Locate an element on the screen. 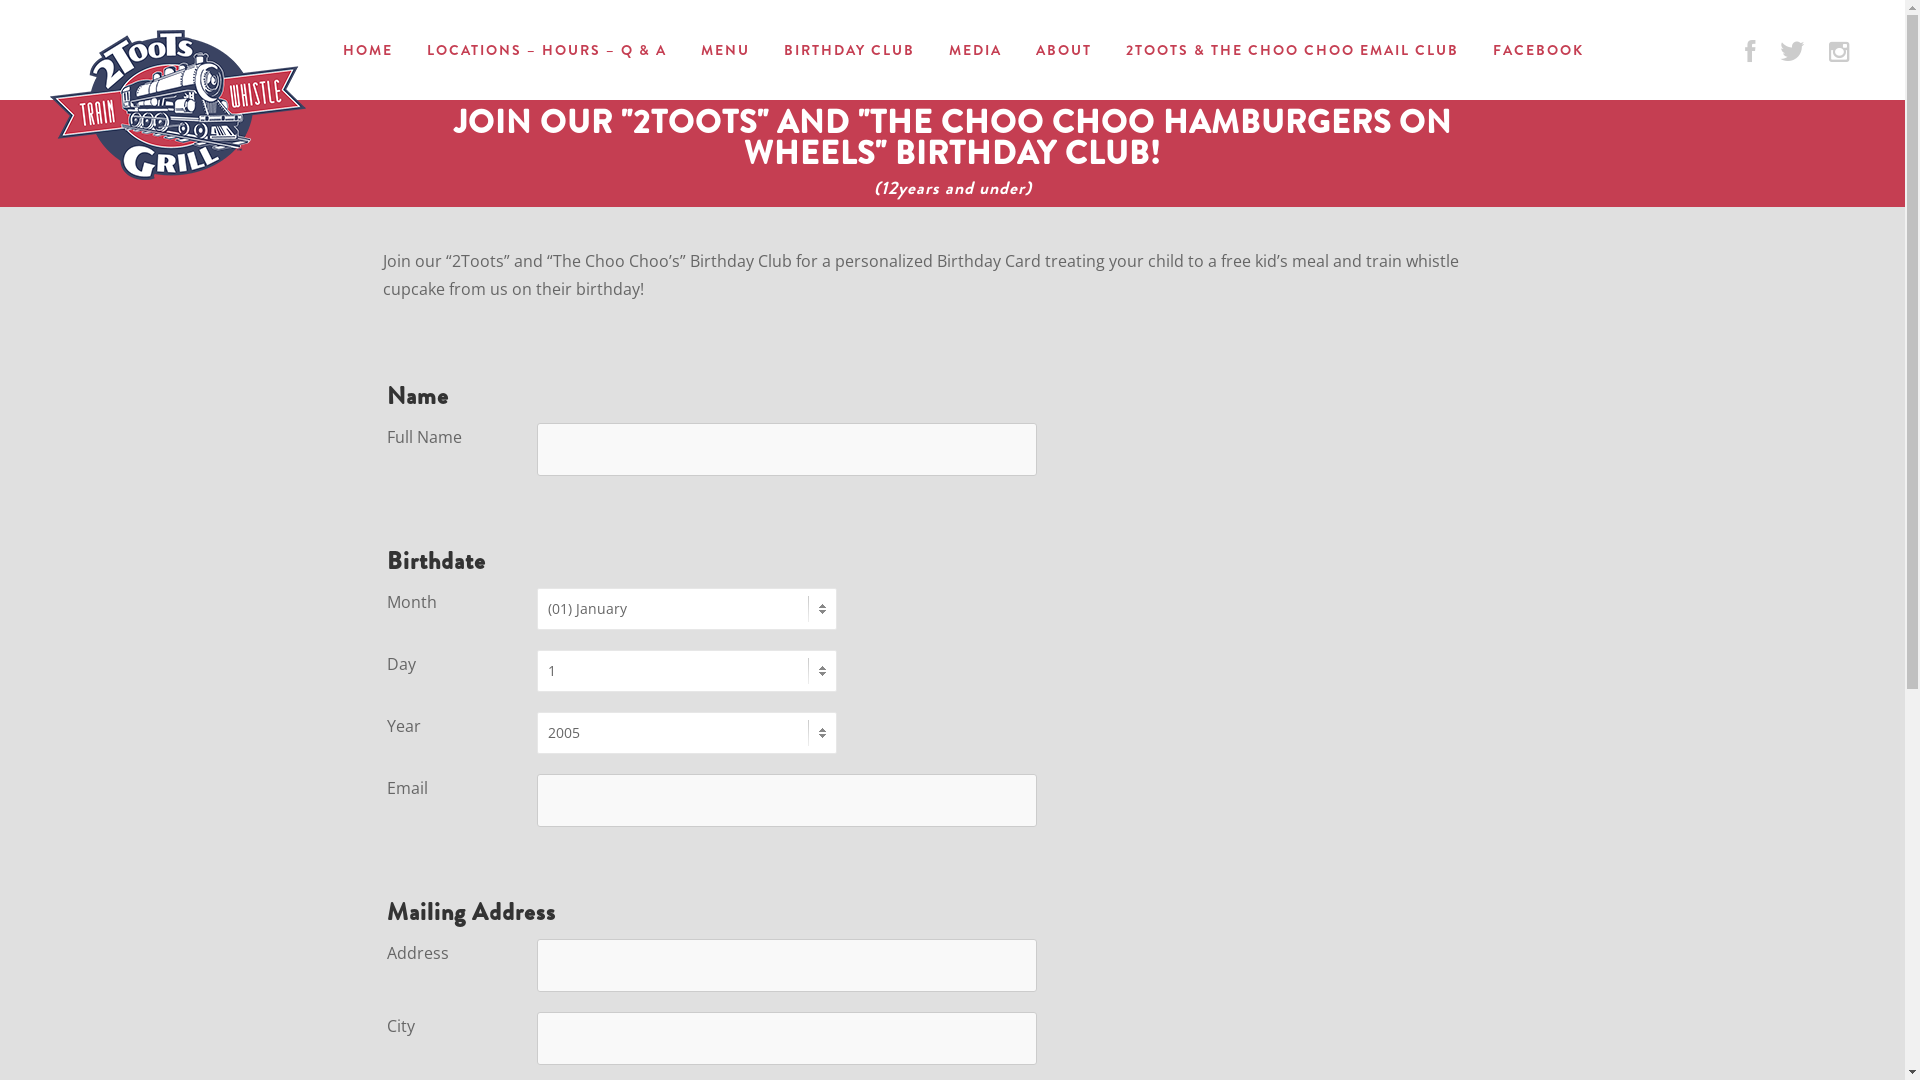 This screenshot has width=1920, height=1080. BIRTHDAY CLUB is located at coordinates (850, 50).